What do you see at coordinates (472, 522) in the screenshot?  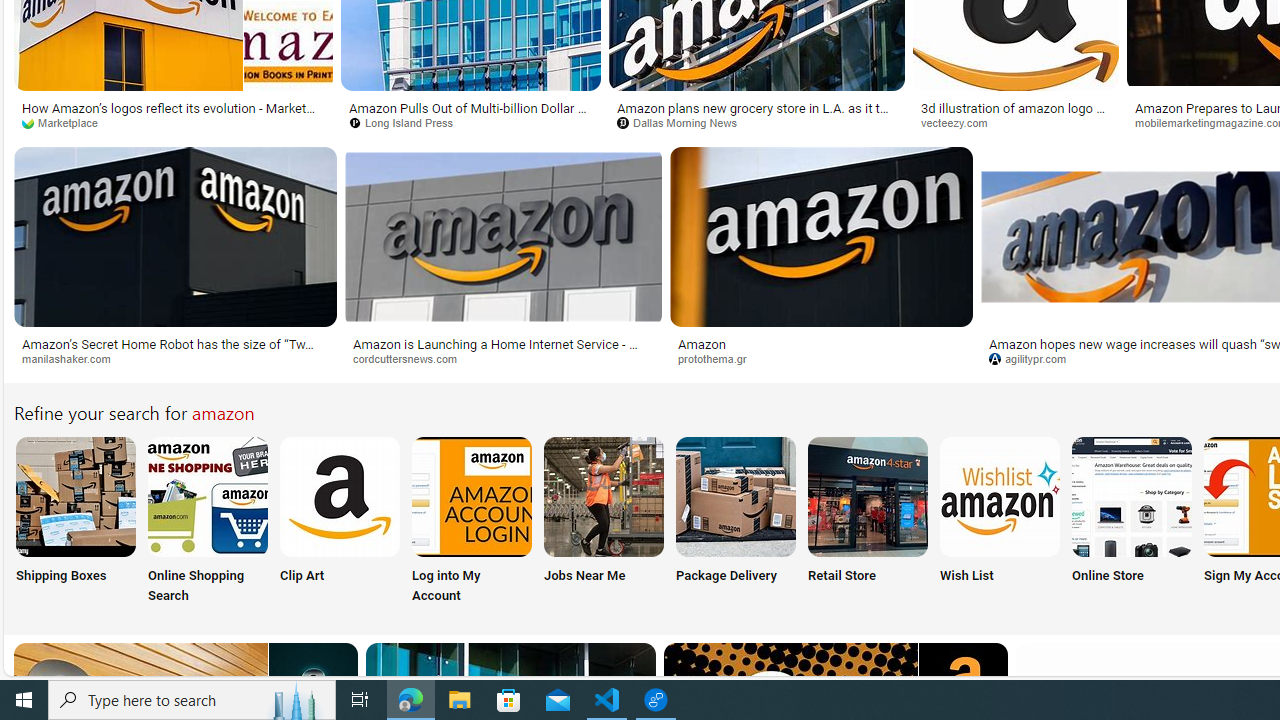 I see `Log into My Account` at bounding box center [472, 522].